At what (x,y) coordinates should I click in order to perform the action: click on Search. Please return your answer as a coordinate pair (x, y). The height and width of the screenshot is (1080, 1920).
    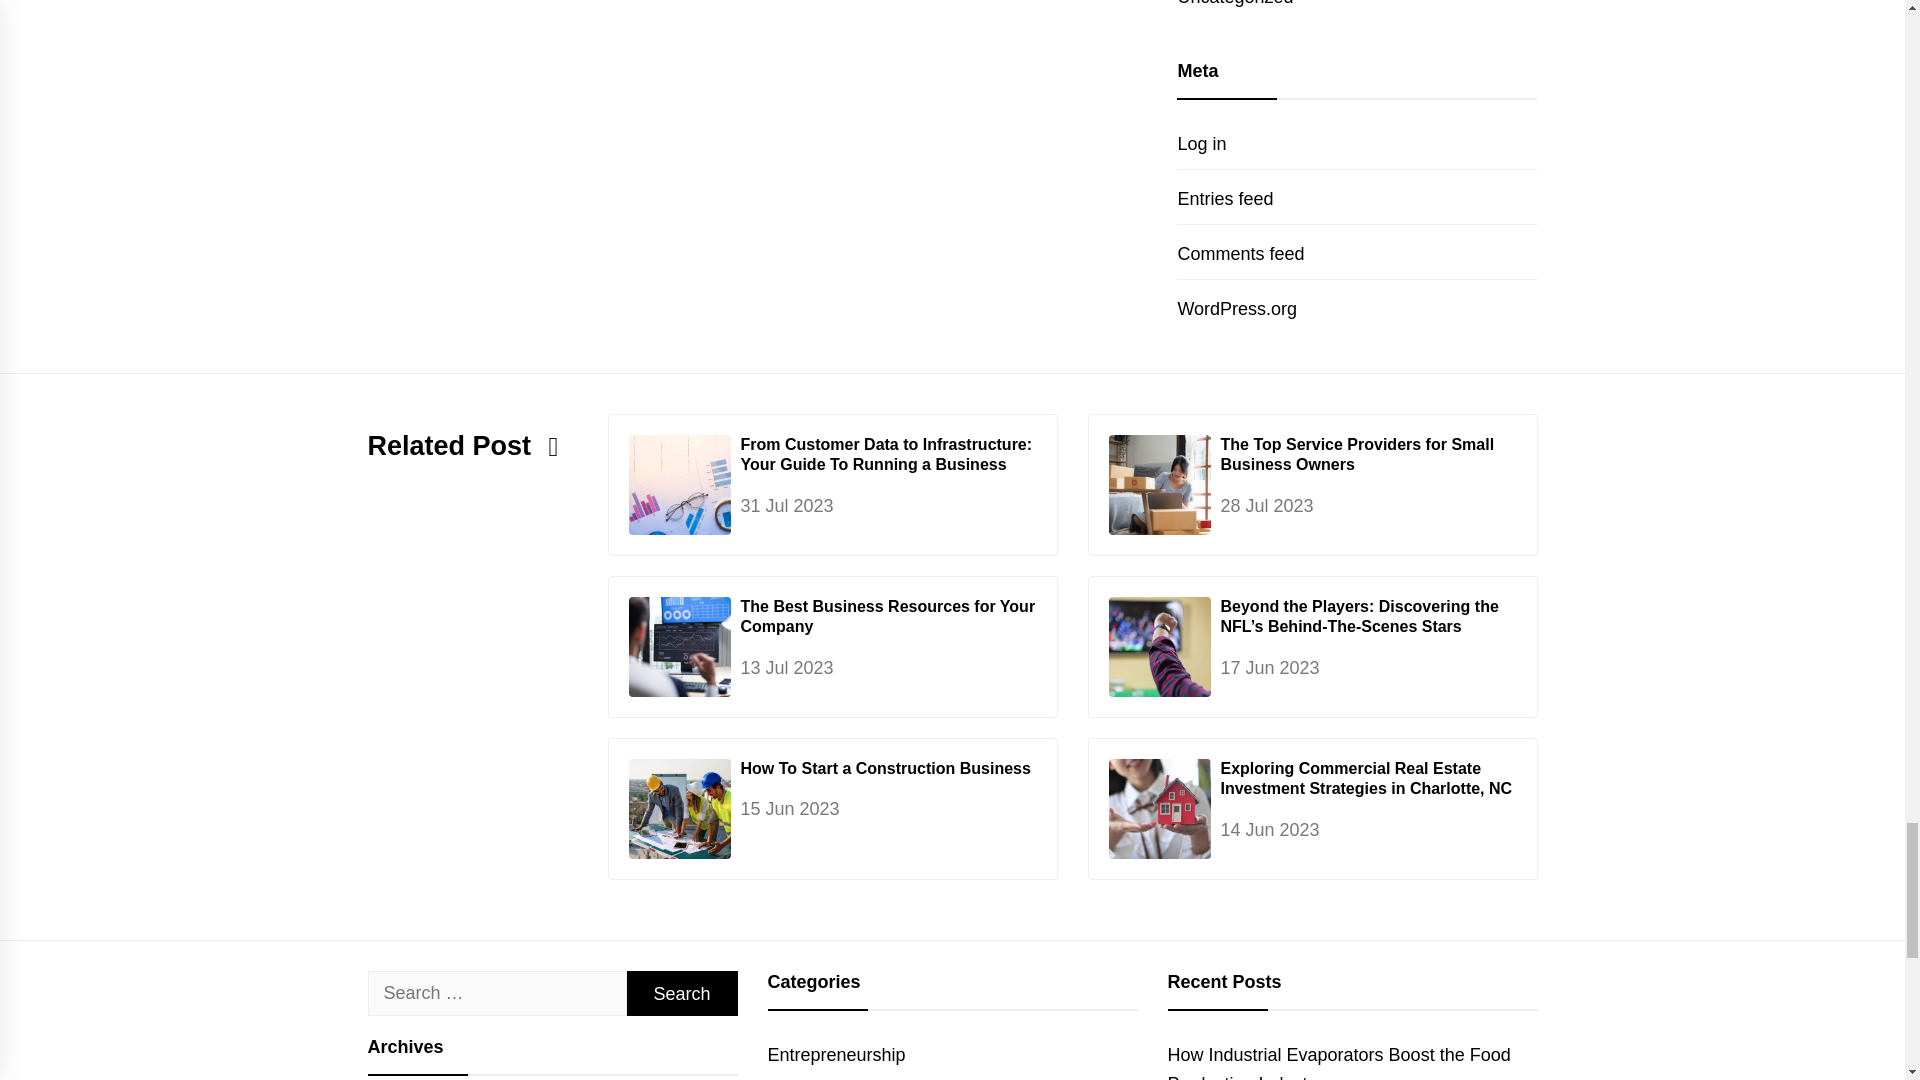
    Looking at the image, I should click on (681, 993).